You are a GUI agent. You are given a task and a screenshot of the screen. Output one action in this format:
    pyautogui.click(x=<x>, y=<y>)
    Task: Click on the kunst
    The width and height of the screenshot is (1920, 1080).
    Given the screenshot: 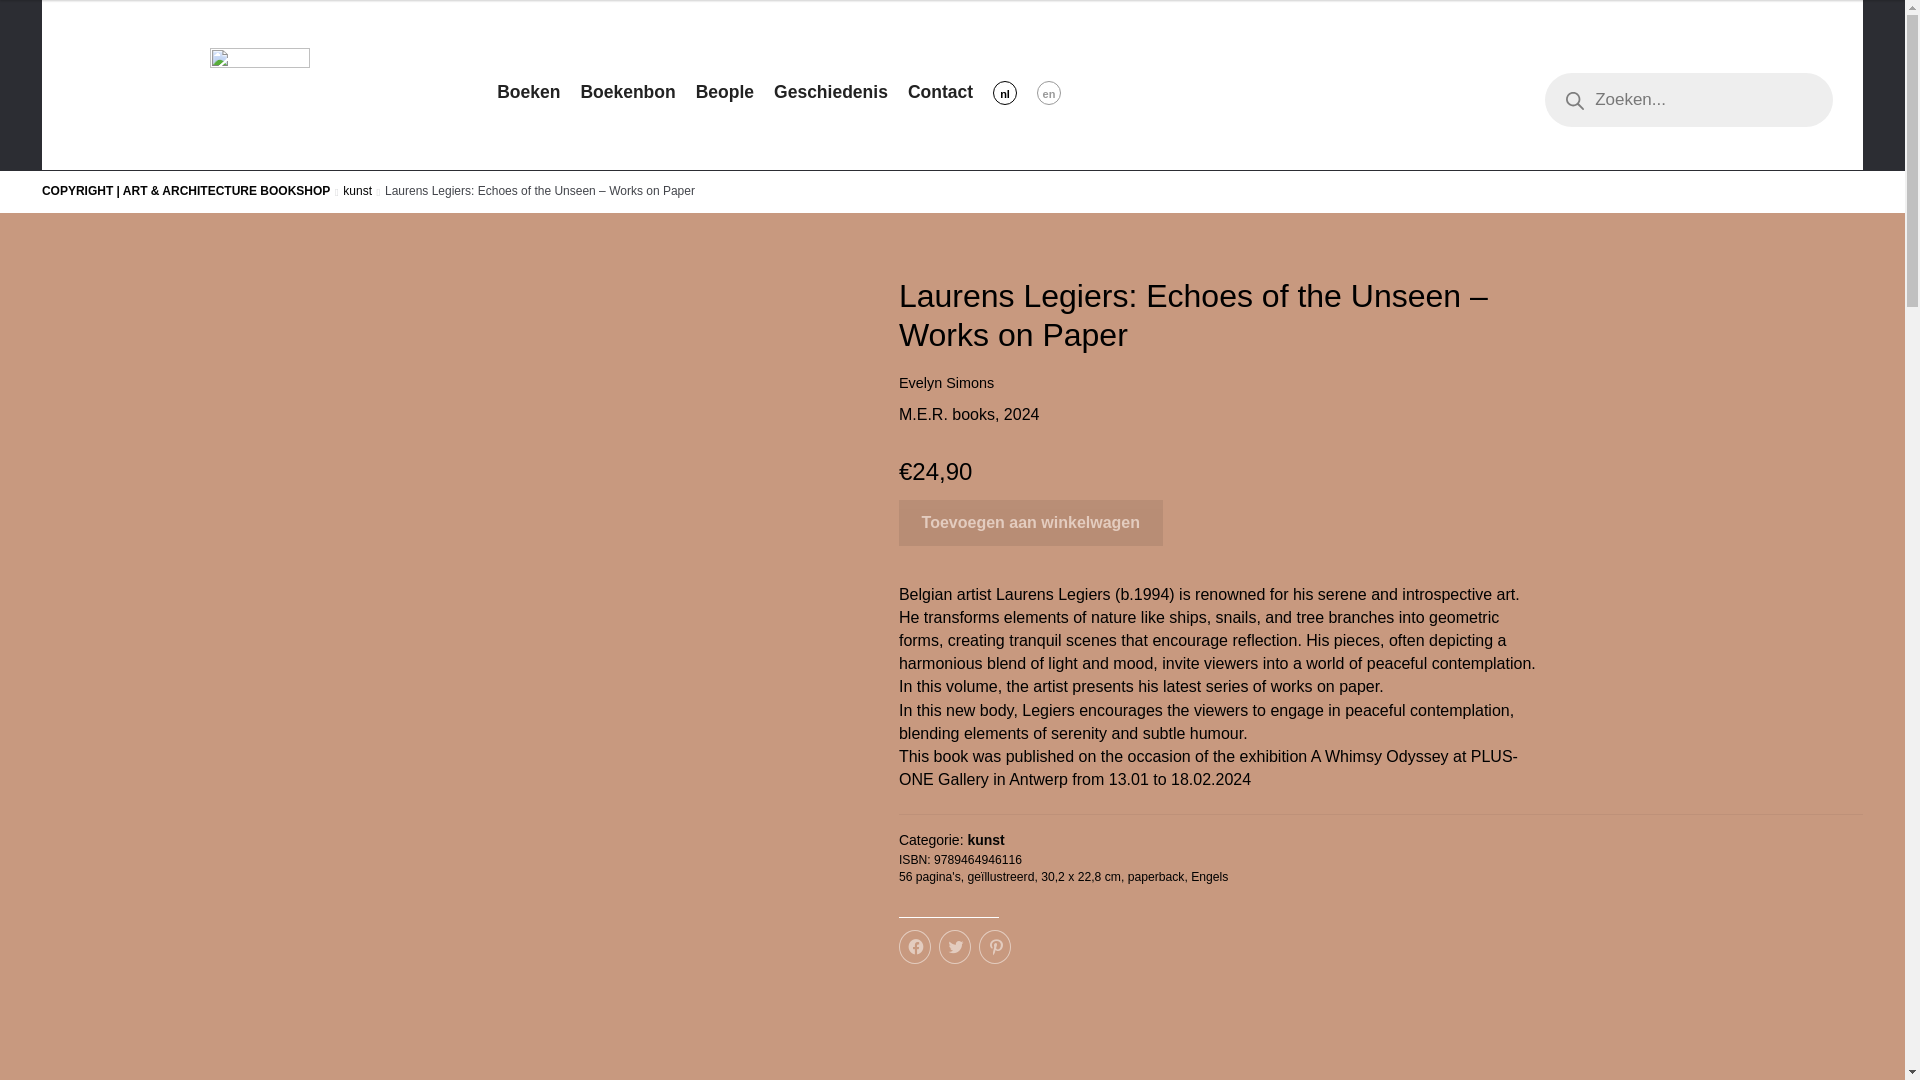 What is the action you would take?
    pyautogui.click(x=986, y=839)
    